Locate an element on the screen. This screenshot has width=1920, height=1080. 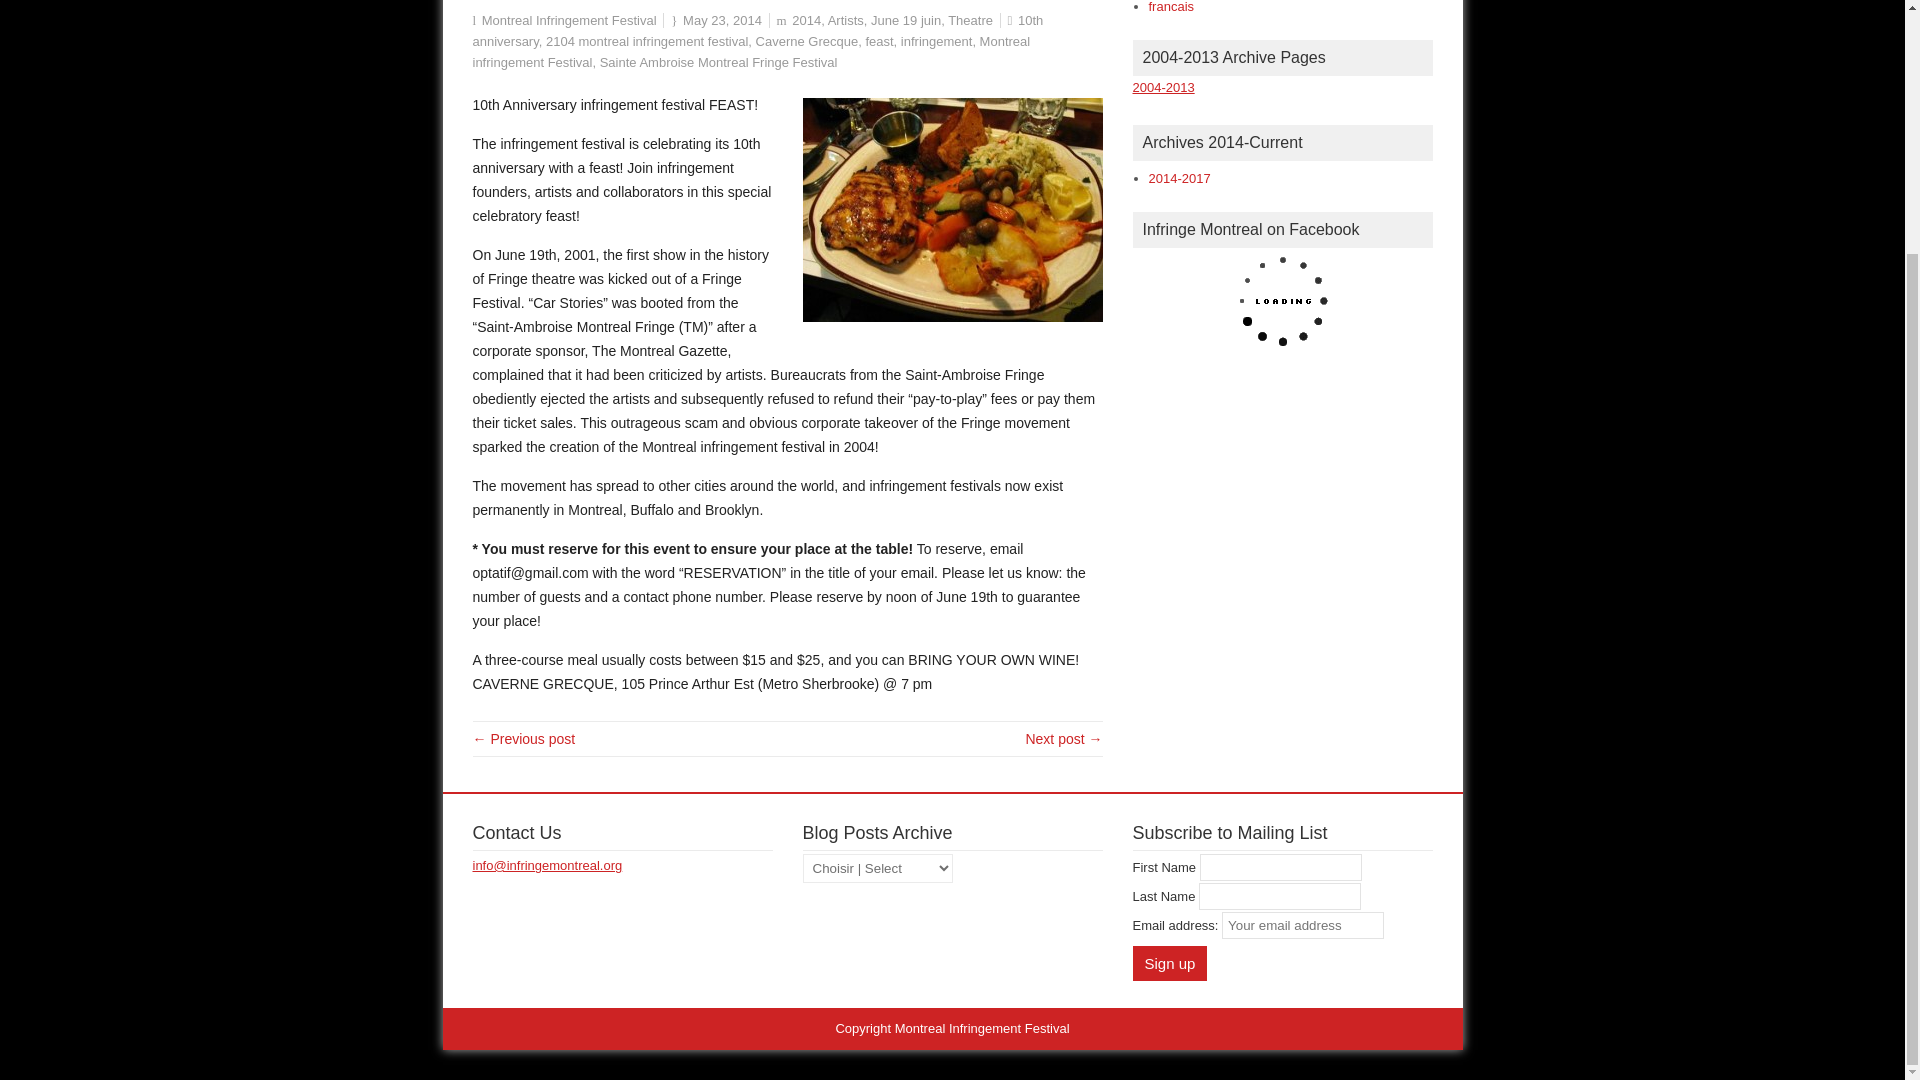
Sainte Ambroise Montreal Fringe Festival is located at coordinates (718, 62).